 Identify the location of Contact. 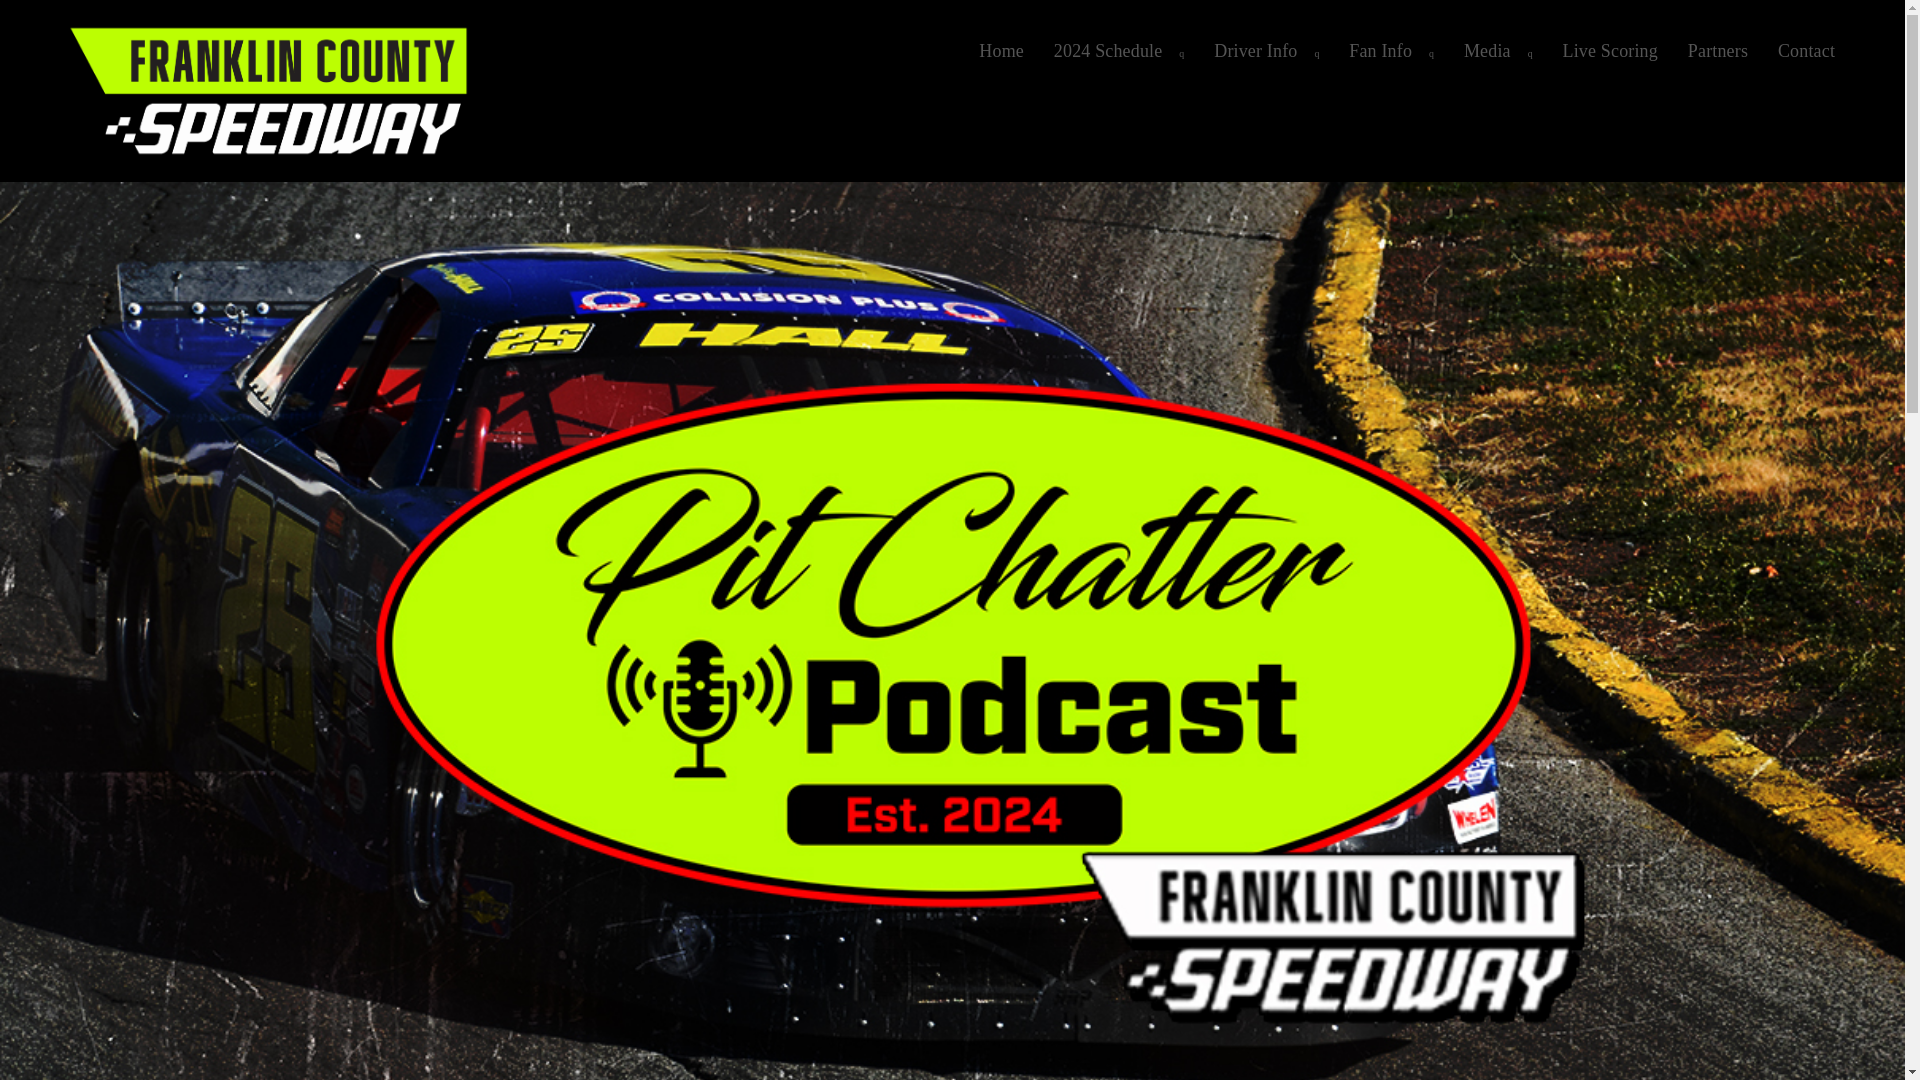
(1806, 51).